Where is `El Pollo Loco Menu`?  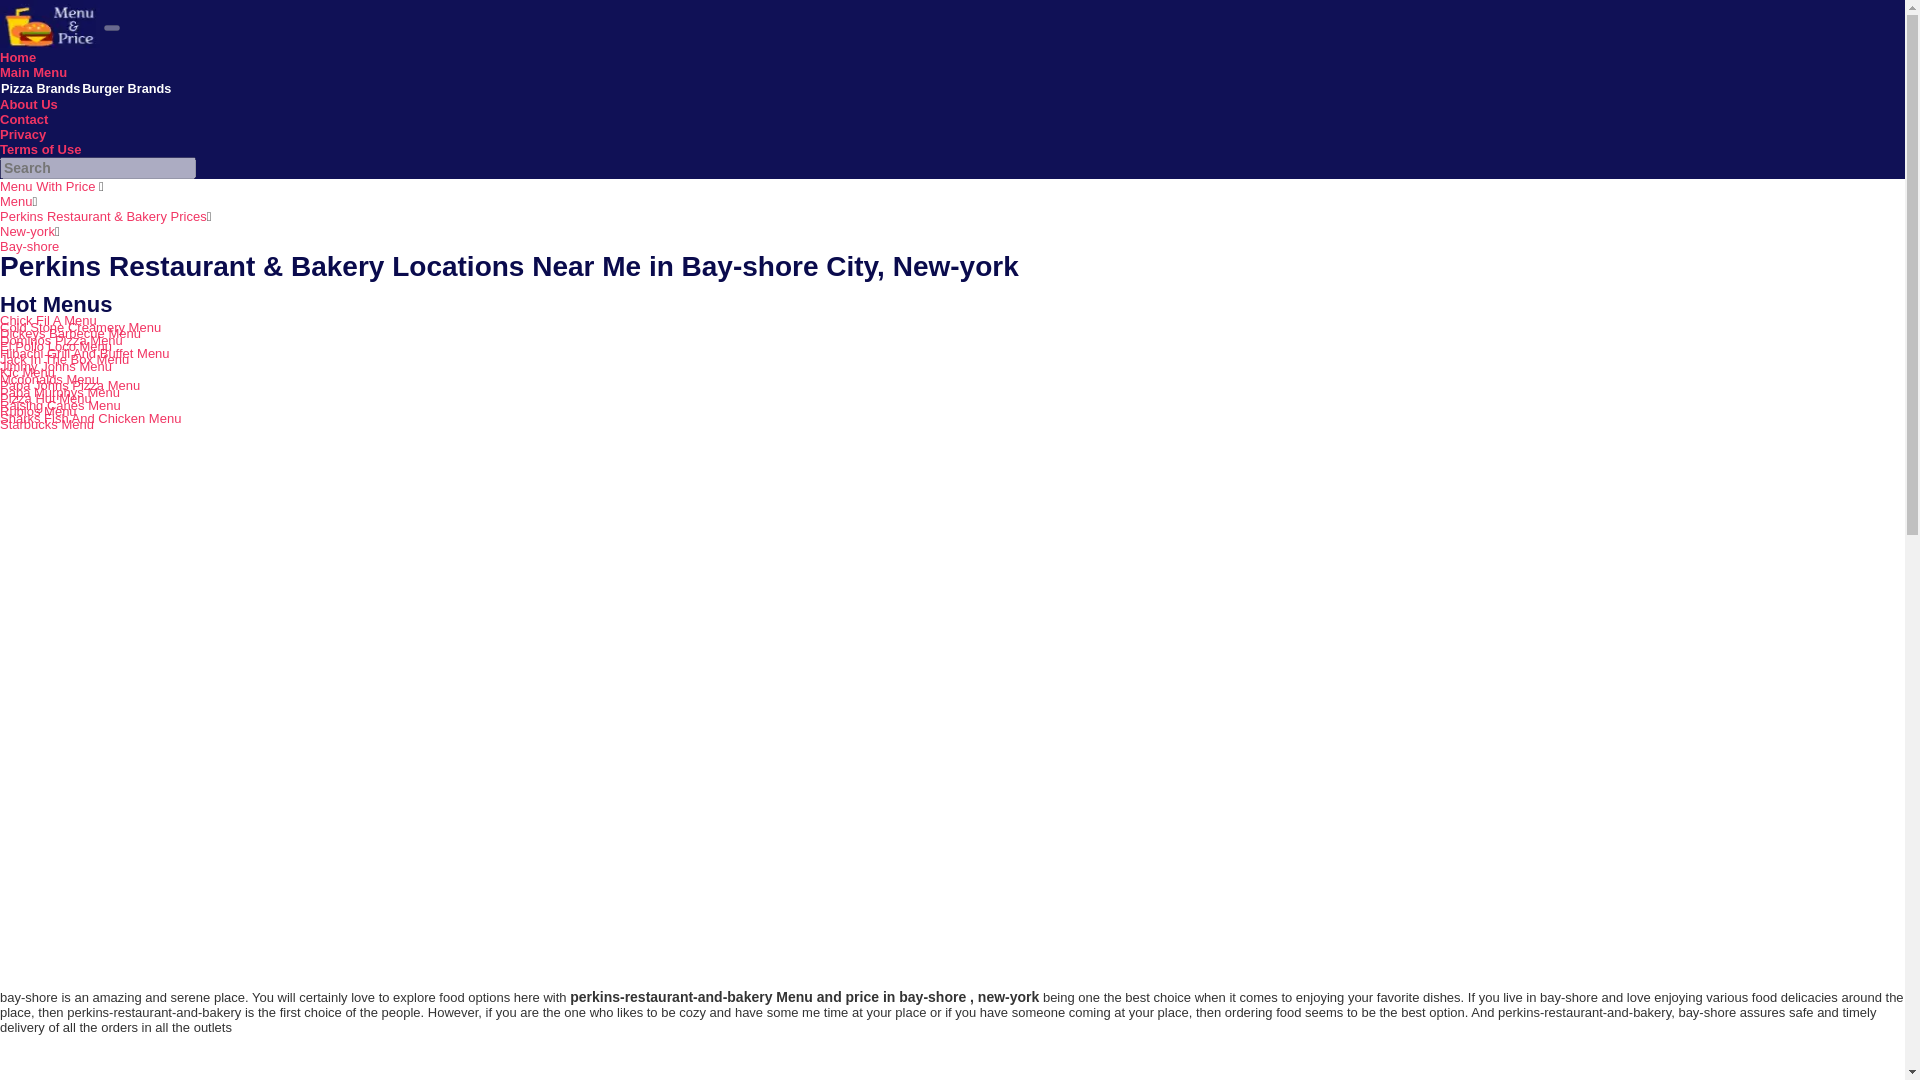
El Pollo Loco Menu is located at coordinates (56, 346).